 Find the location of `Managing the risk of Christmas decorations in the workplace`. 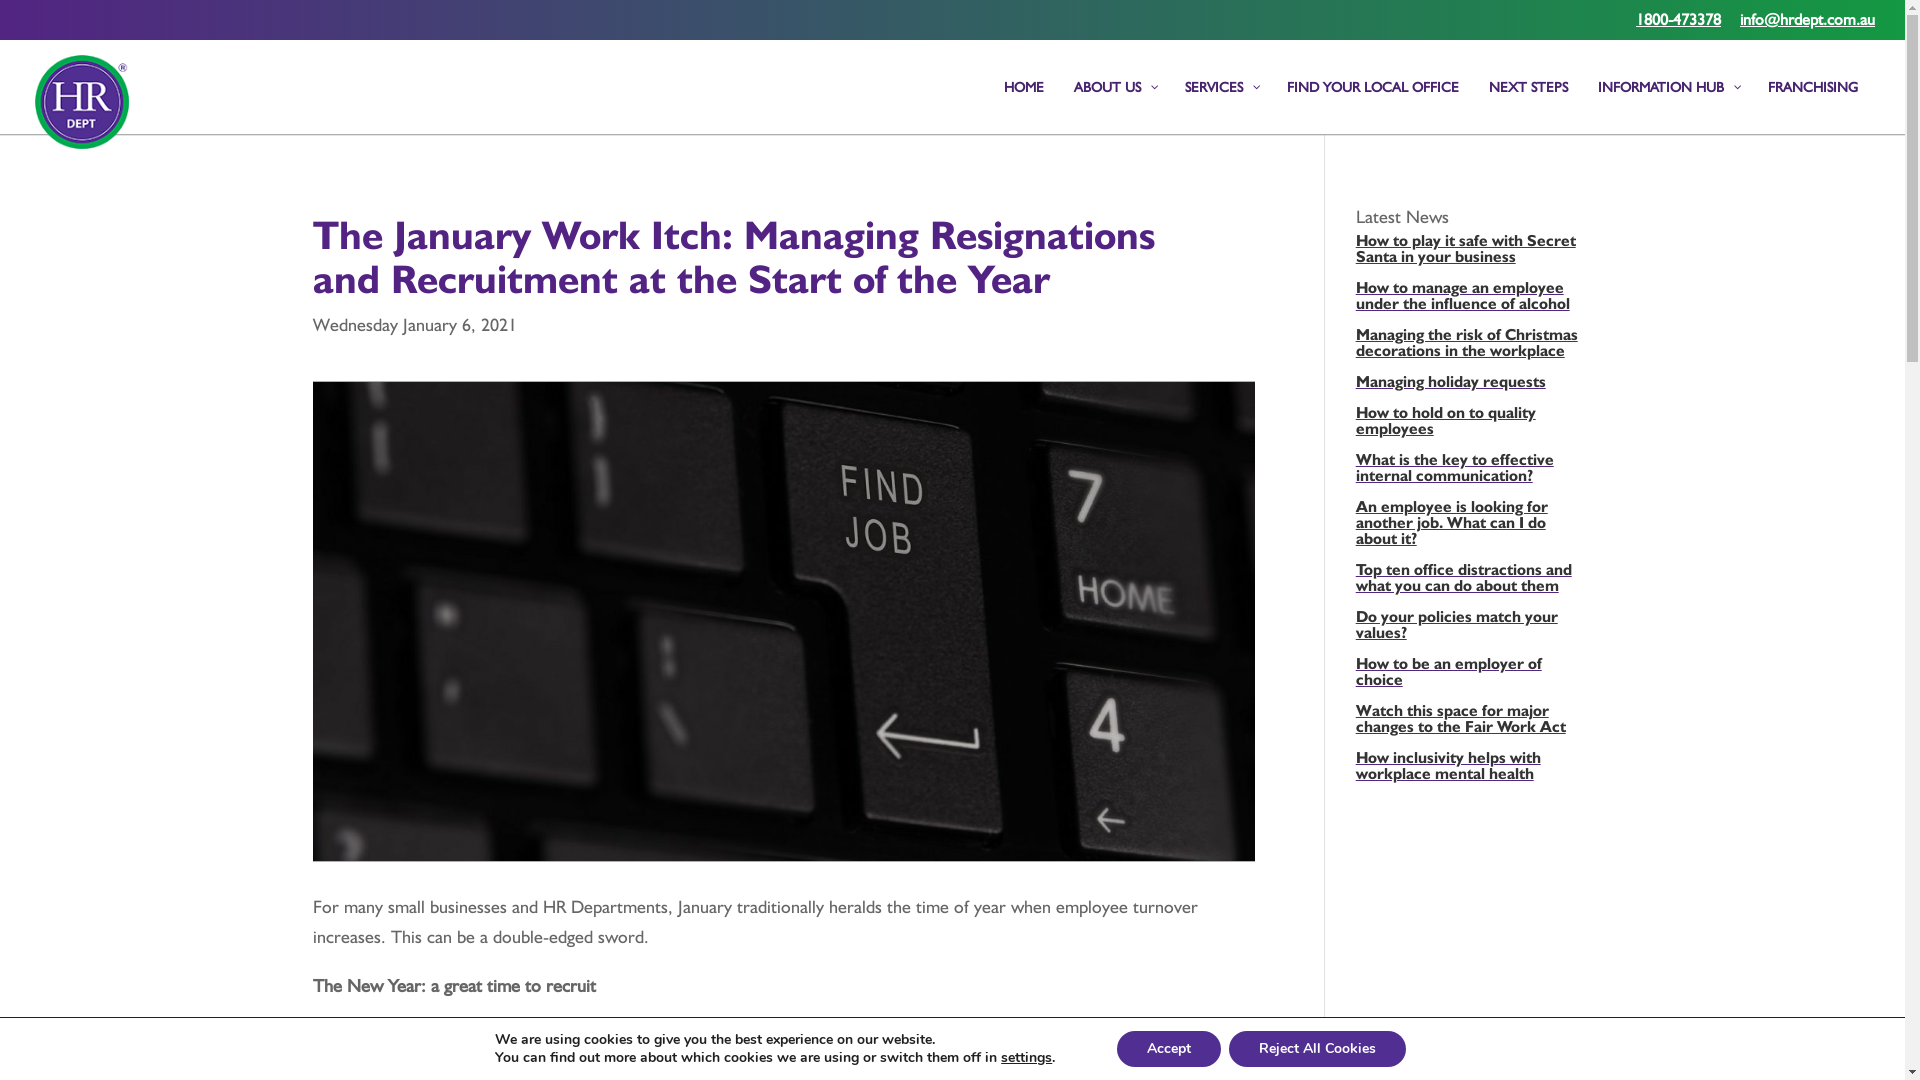

Managing the risk of Christmas decorations in the workplace is located at coordinates (1470, 348).